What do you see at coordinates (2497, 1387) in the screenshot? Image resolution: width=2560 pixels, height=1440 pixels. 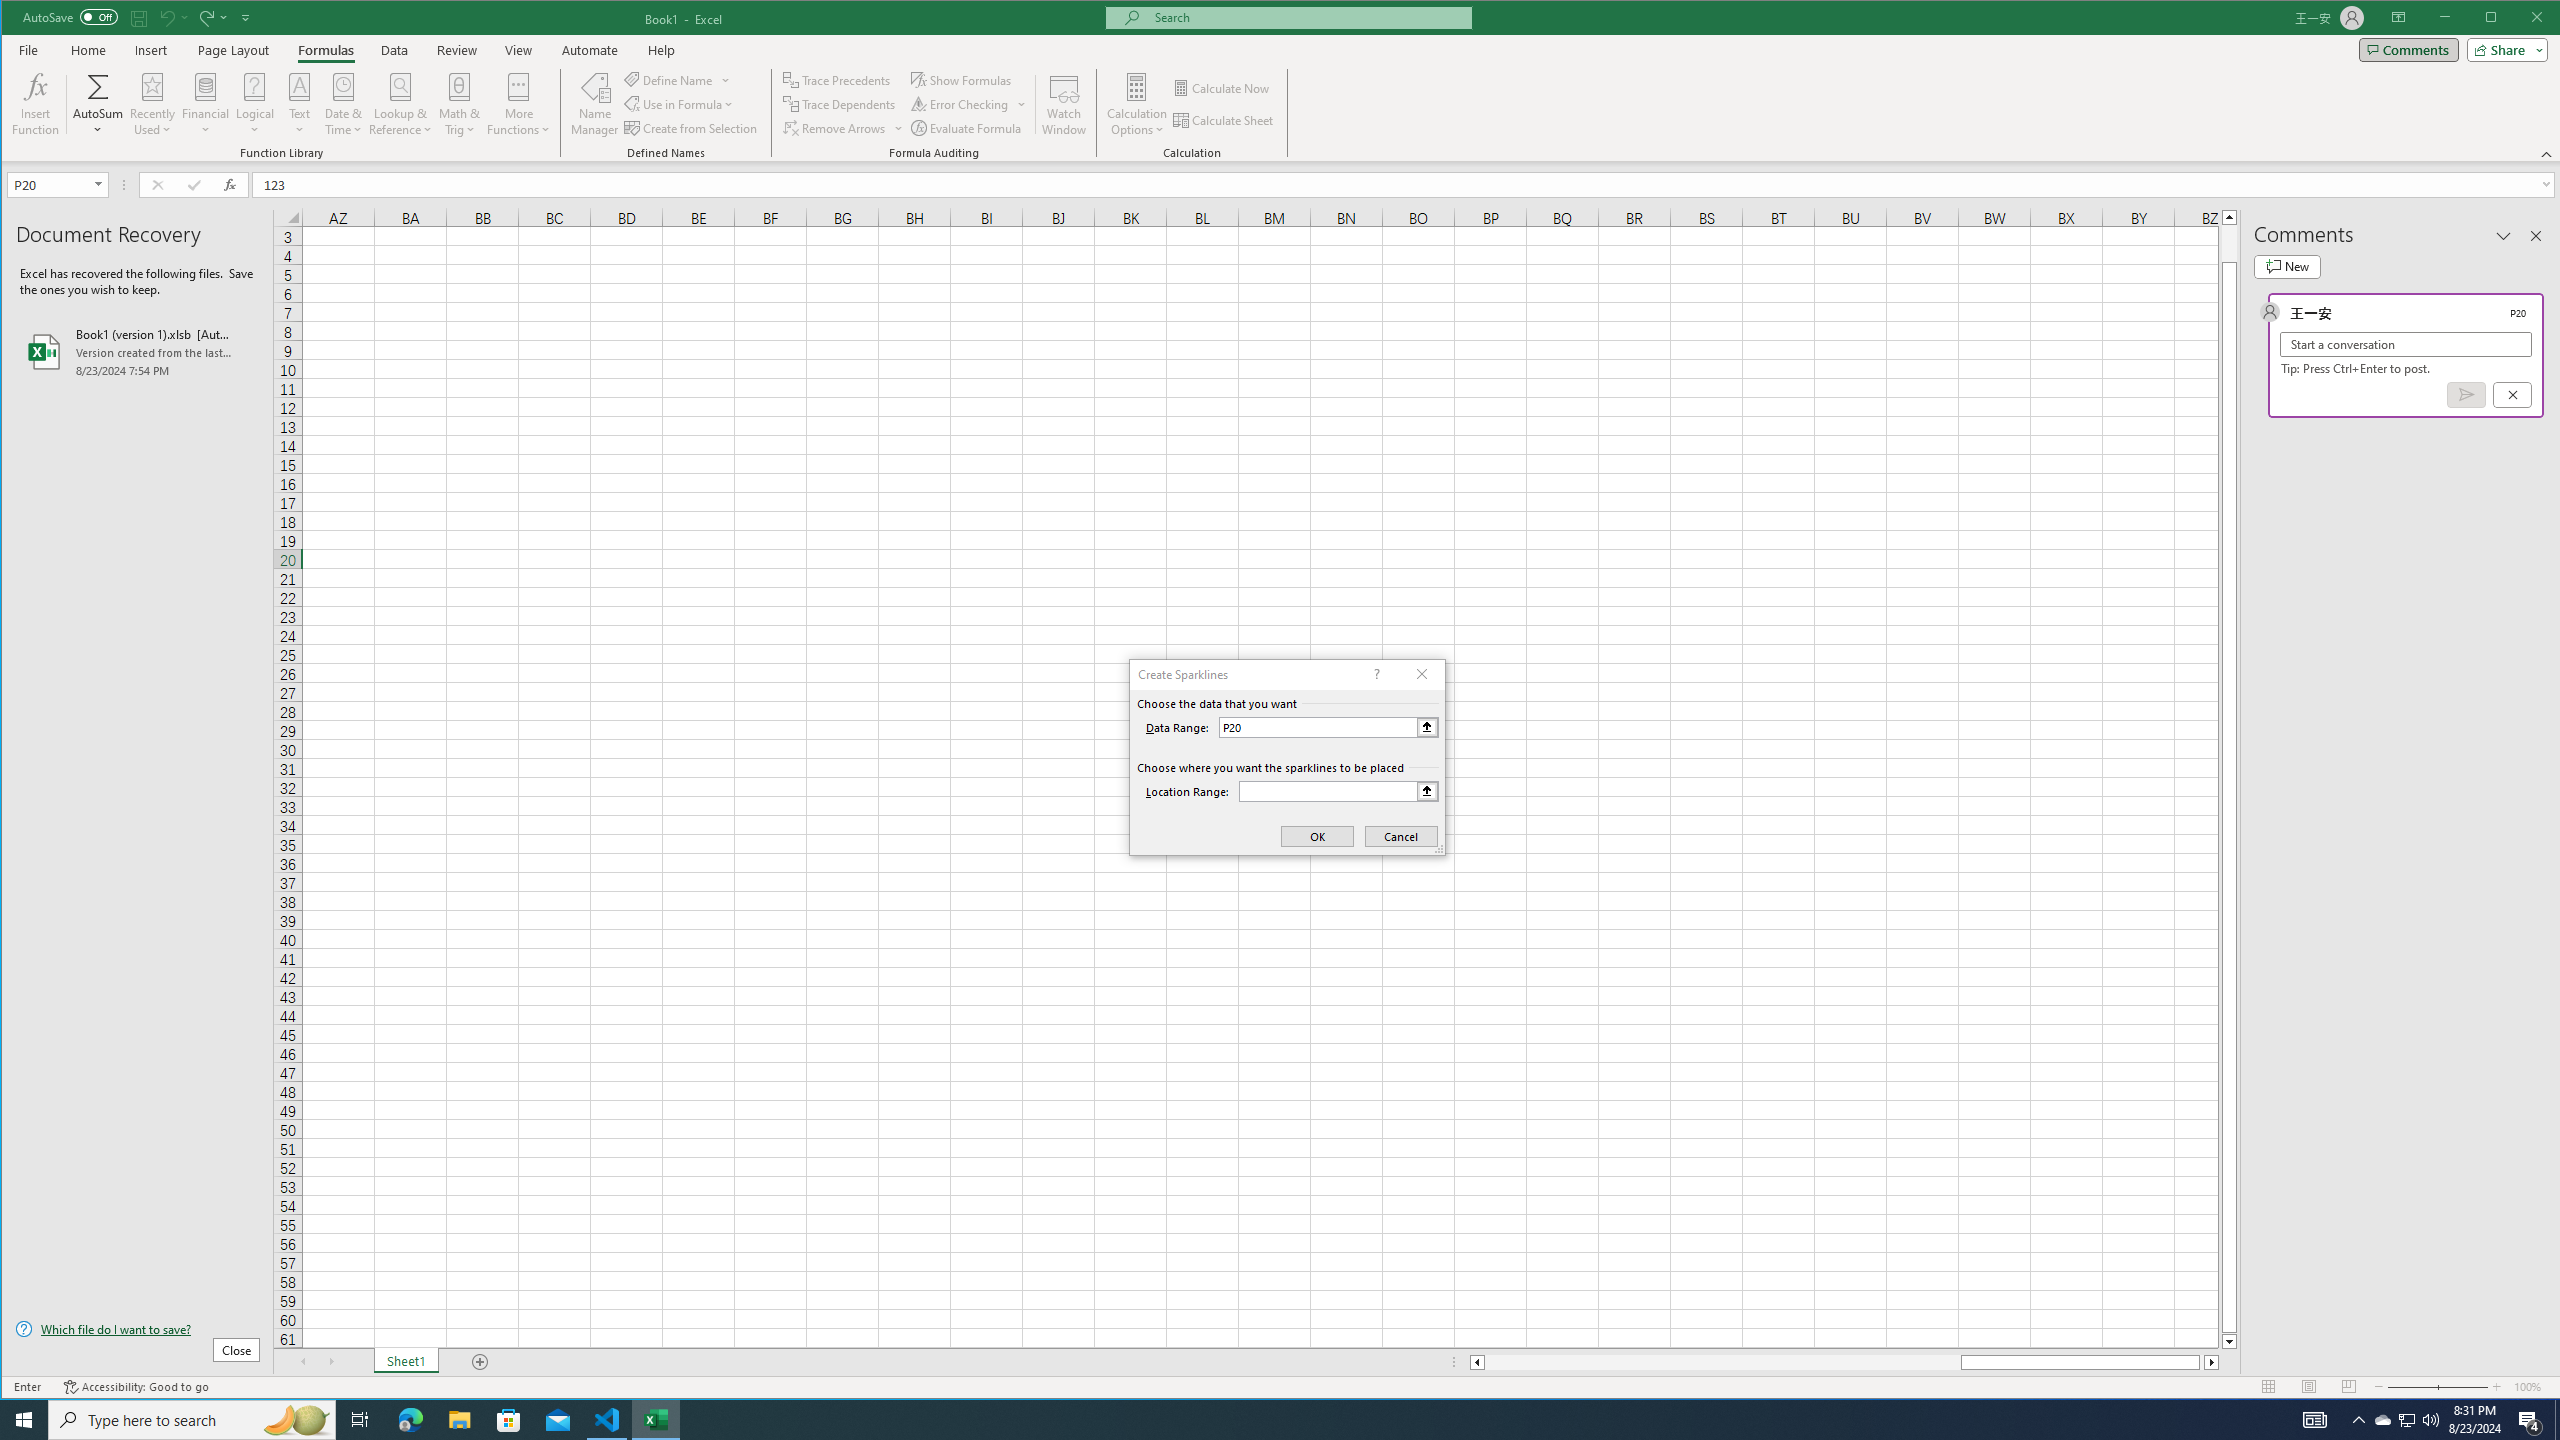 I see `Zoom In` at bounding box center [2497, 1387].